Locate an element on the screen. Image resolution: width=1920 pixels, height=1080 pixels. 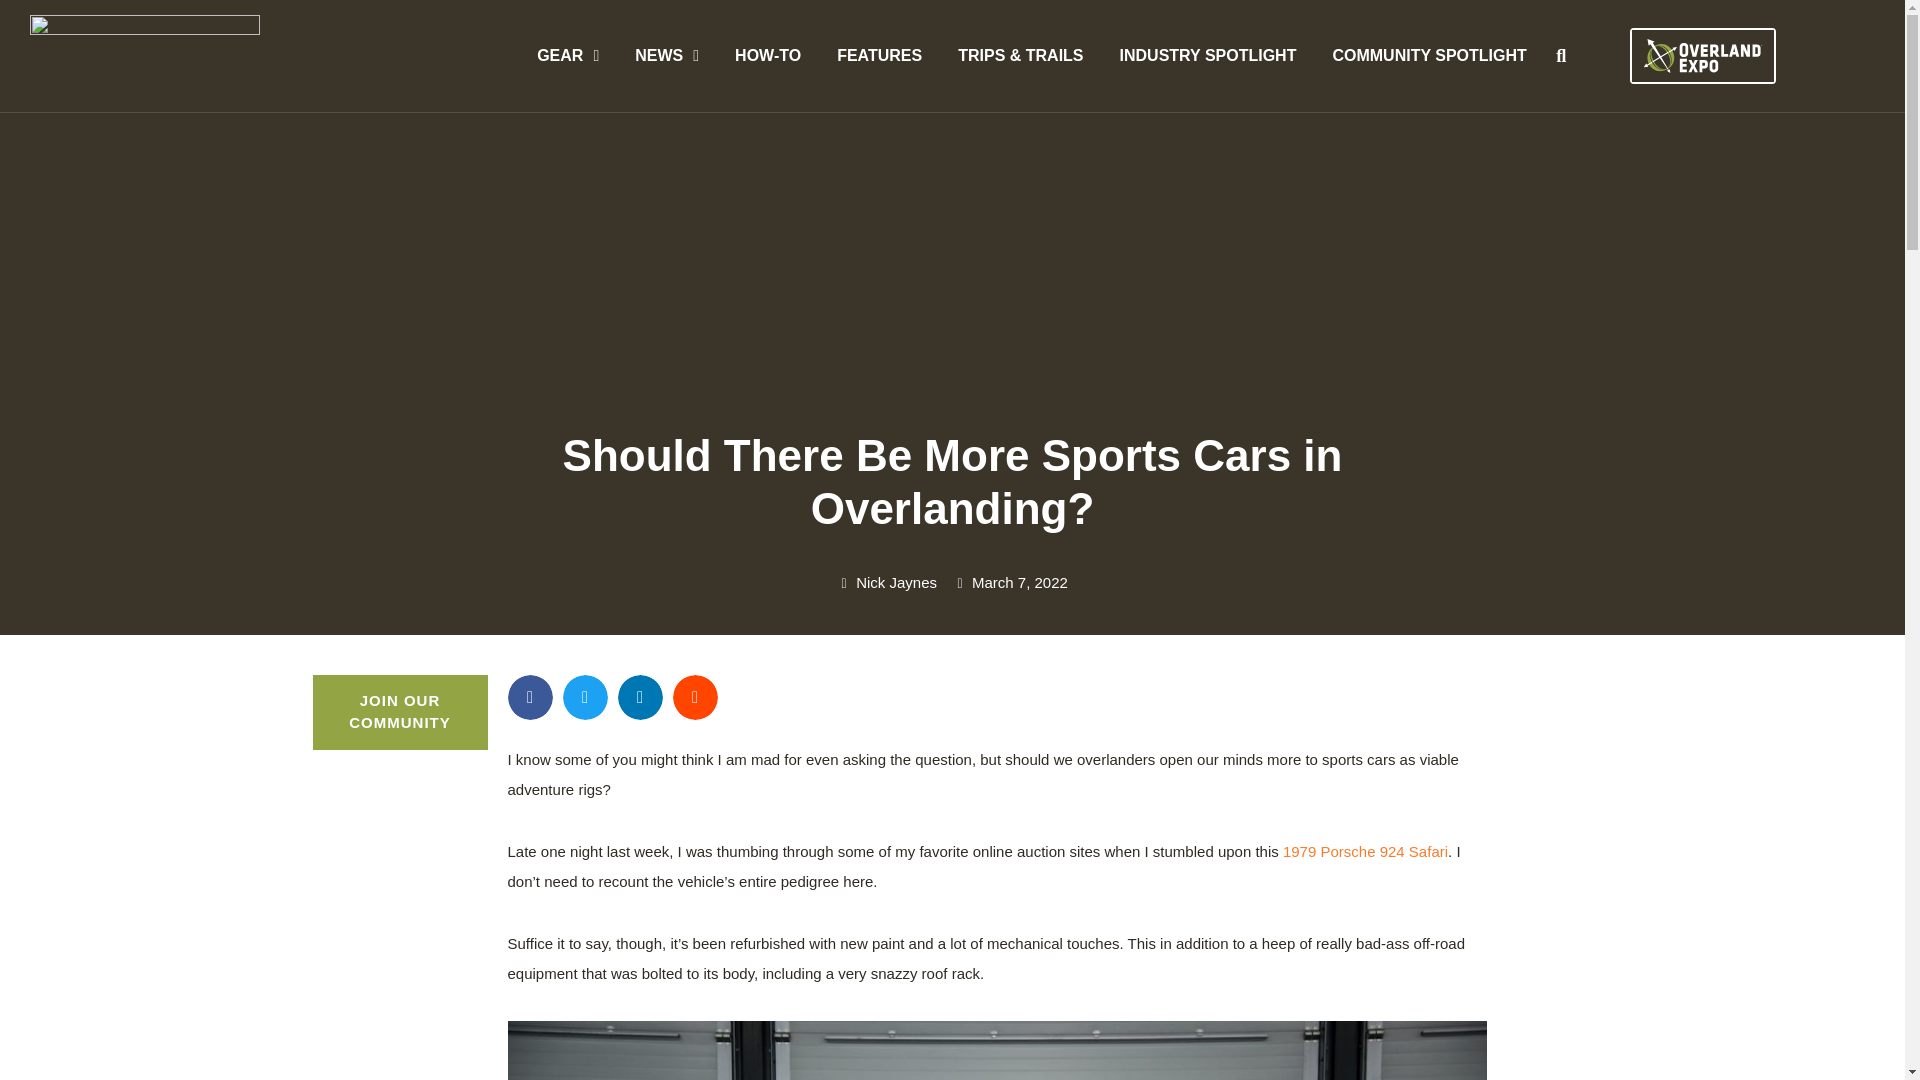
HOW-TO is located at coordinates (768, 55).